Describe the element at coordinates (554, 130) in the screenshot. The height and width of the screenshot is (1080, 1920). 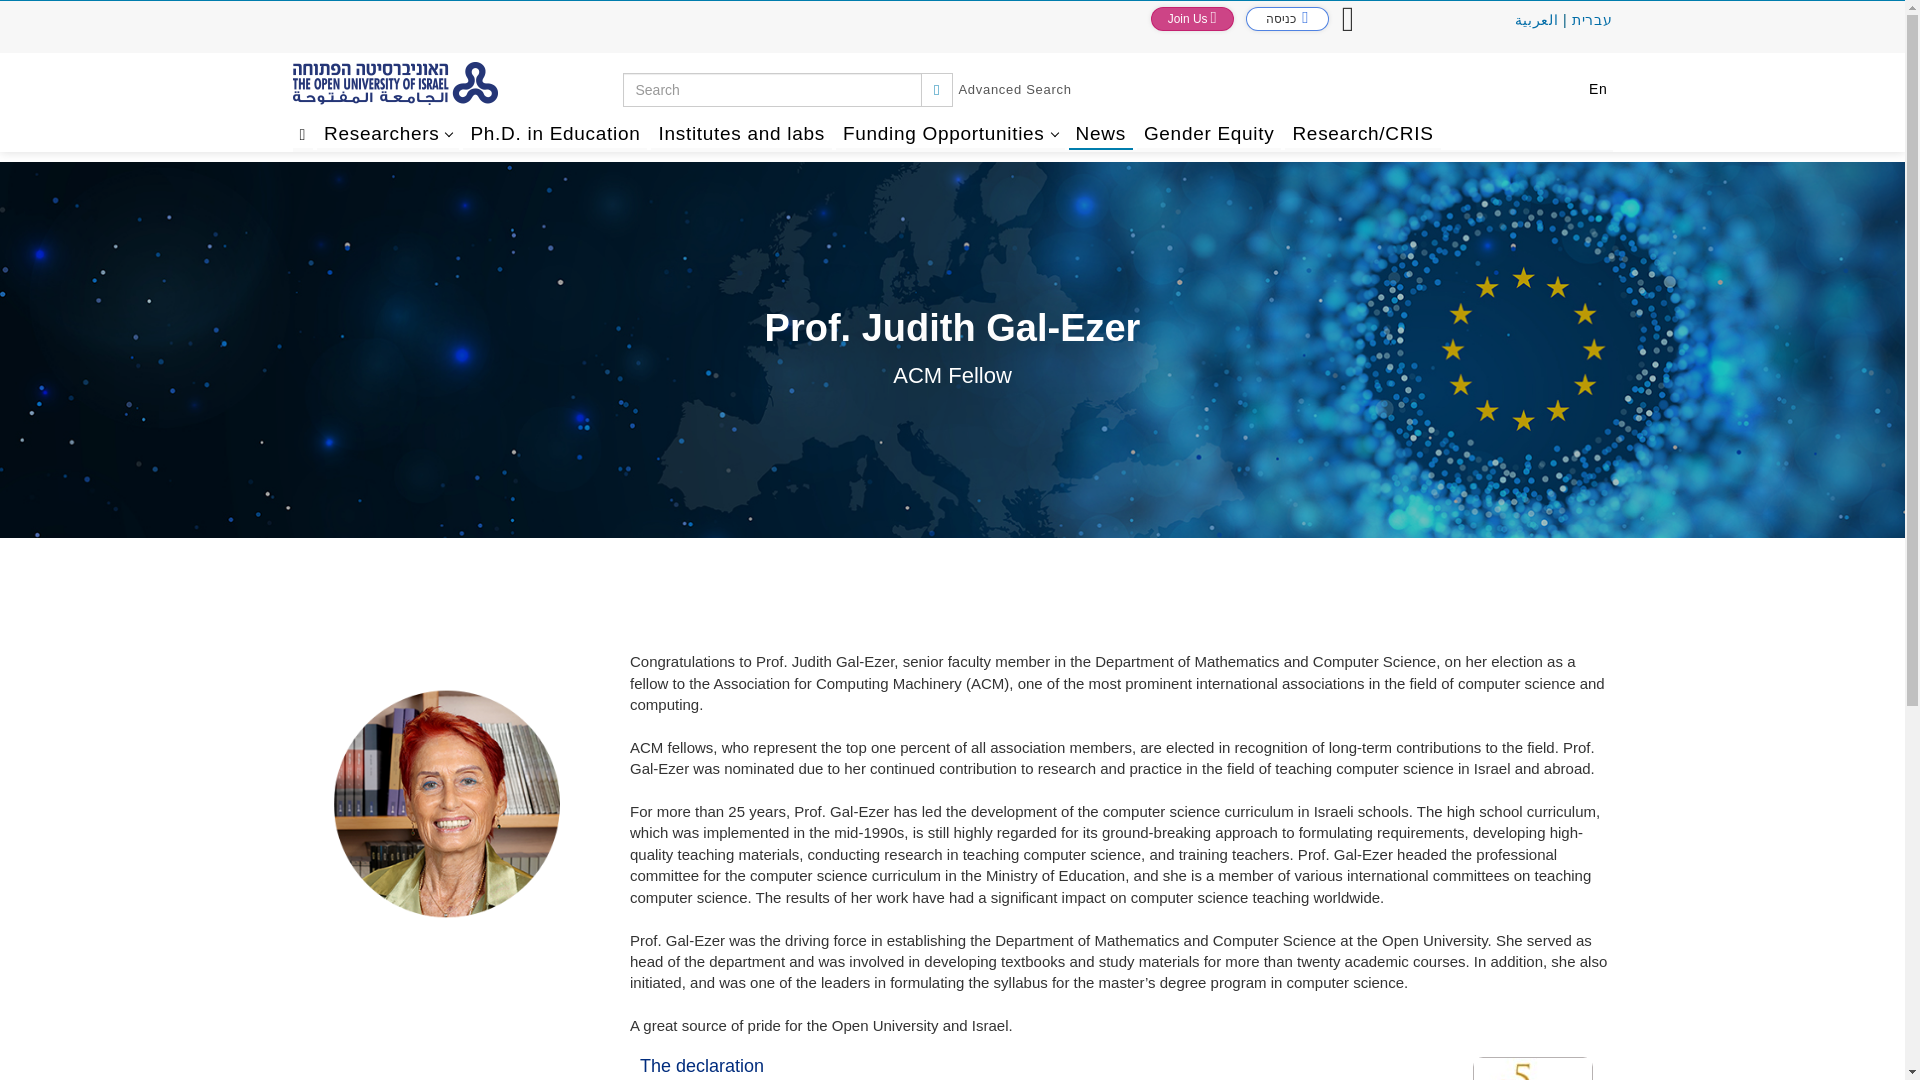
I see `Ph.D. in Education` at that location.